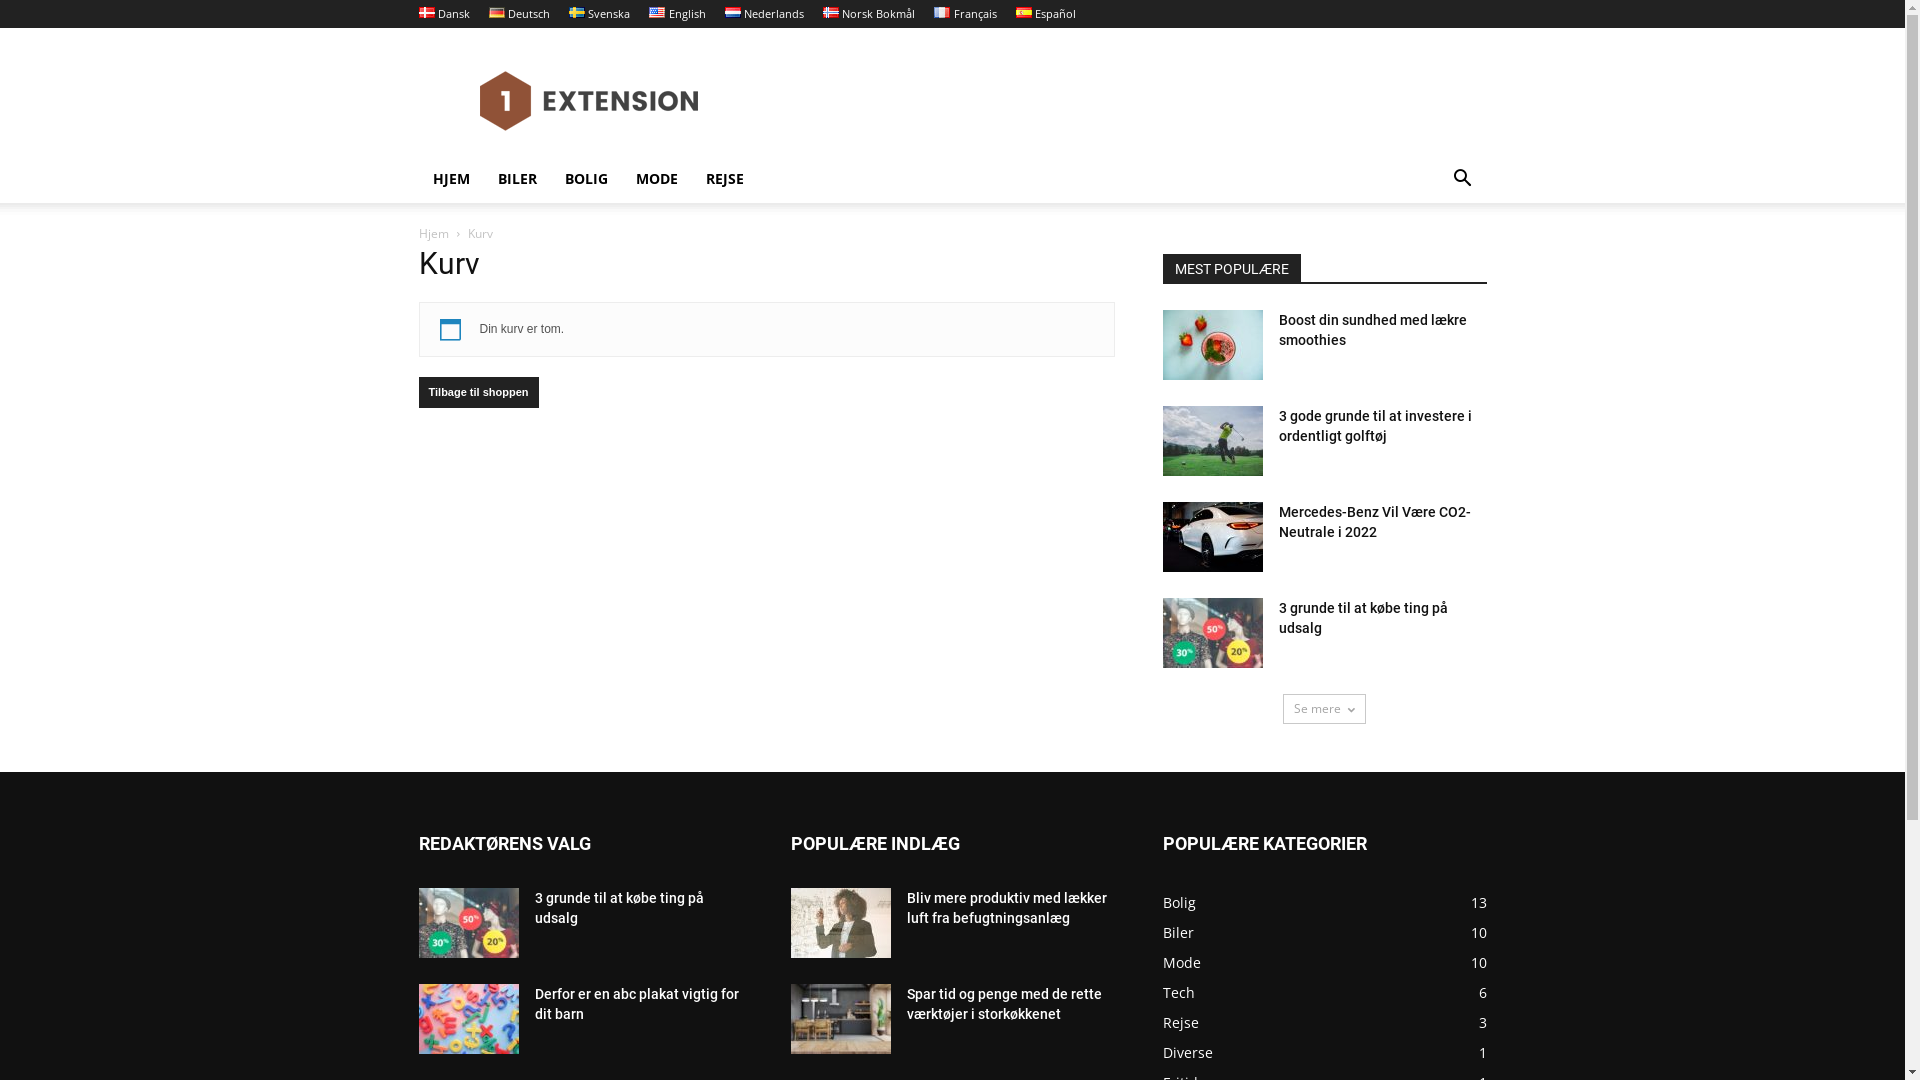  Describe the element at coordinates (1187, 1052) in the screenshot. I see `Diverse
1` at that location.